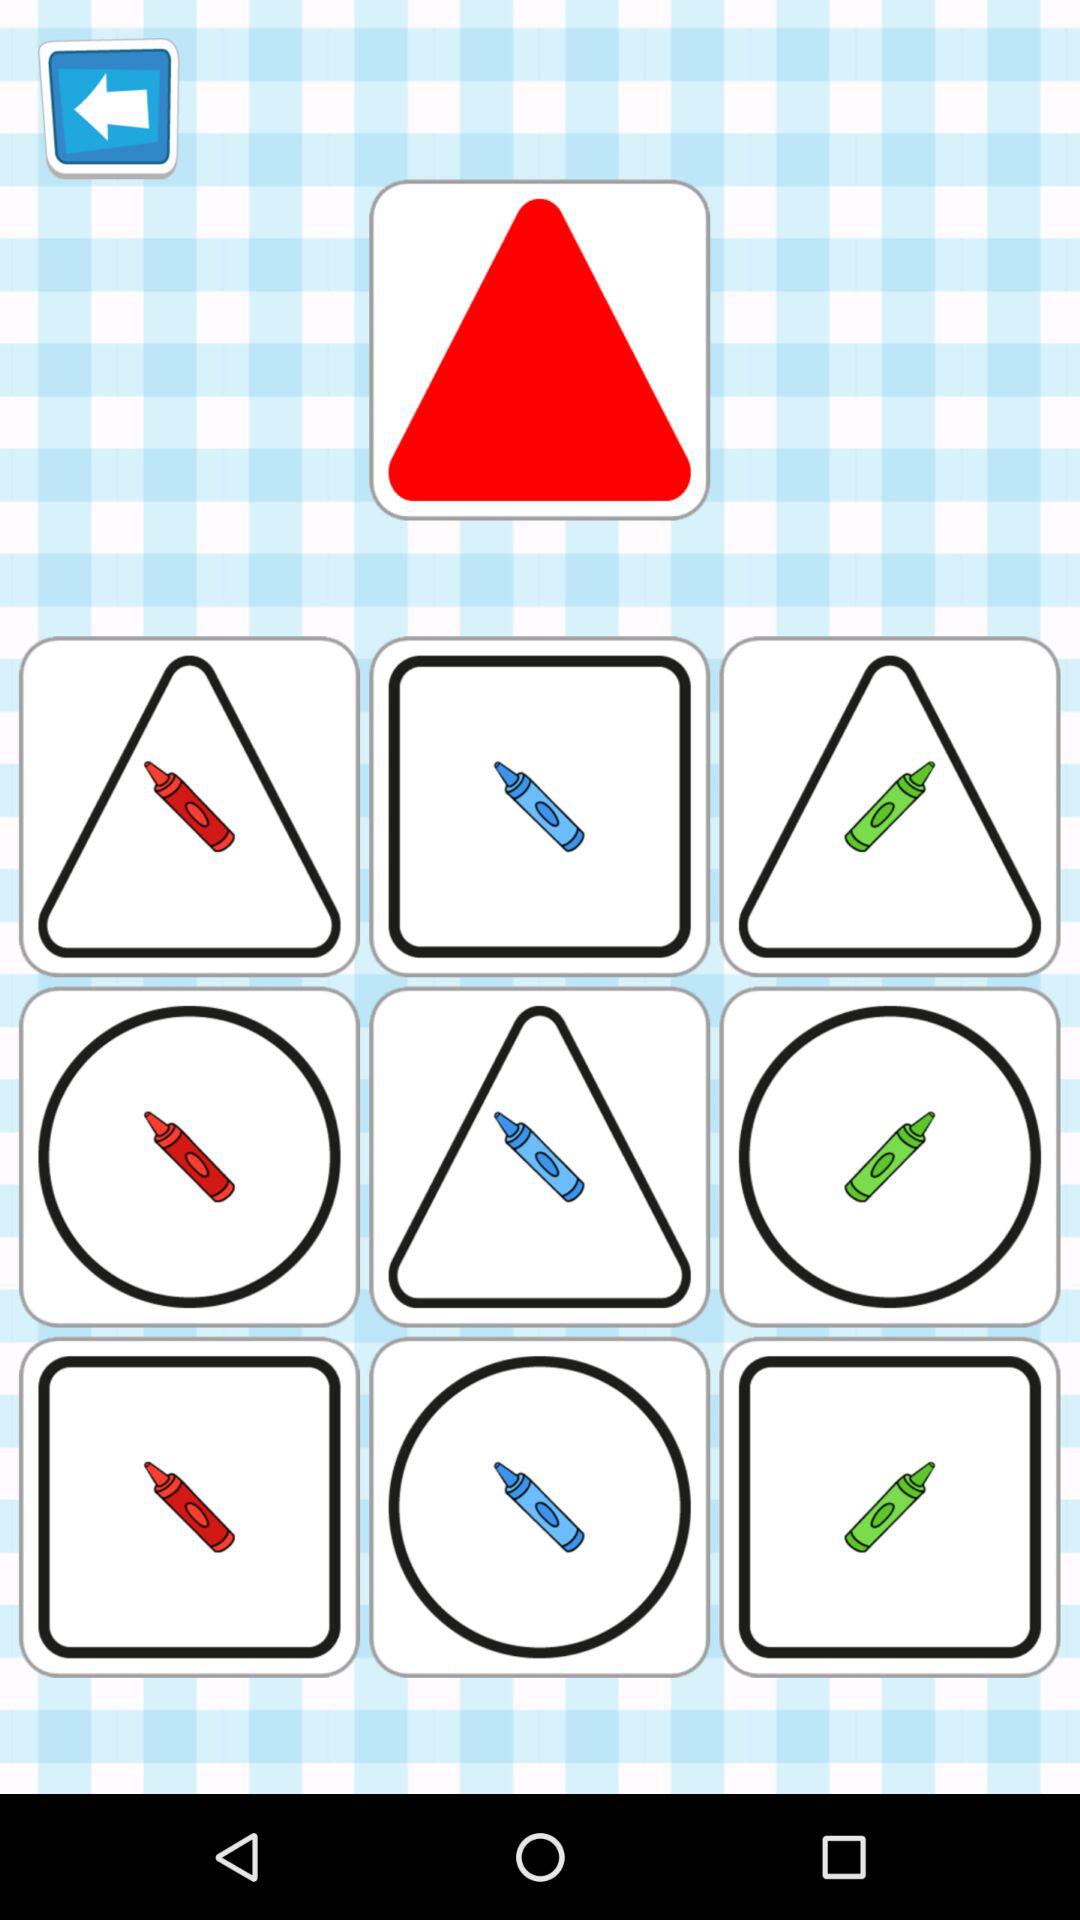 This screenshot has width=1080, height=1920. Describe the element at coordinates (540, 349) in the screenshot. I see `select the first red colour which is at the top of the page` at that location.